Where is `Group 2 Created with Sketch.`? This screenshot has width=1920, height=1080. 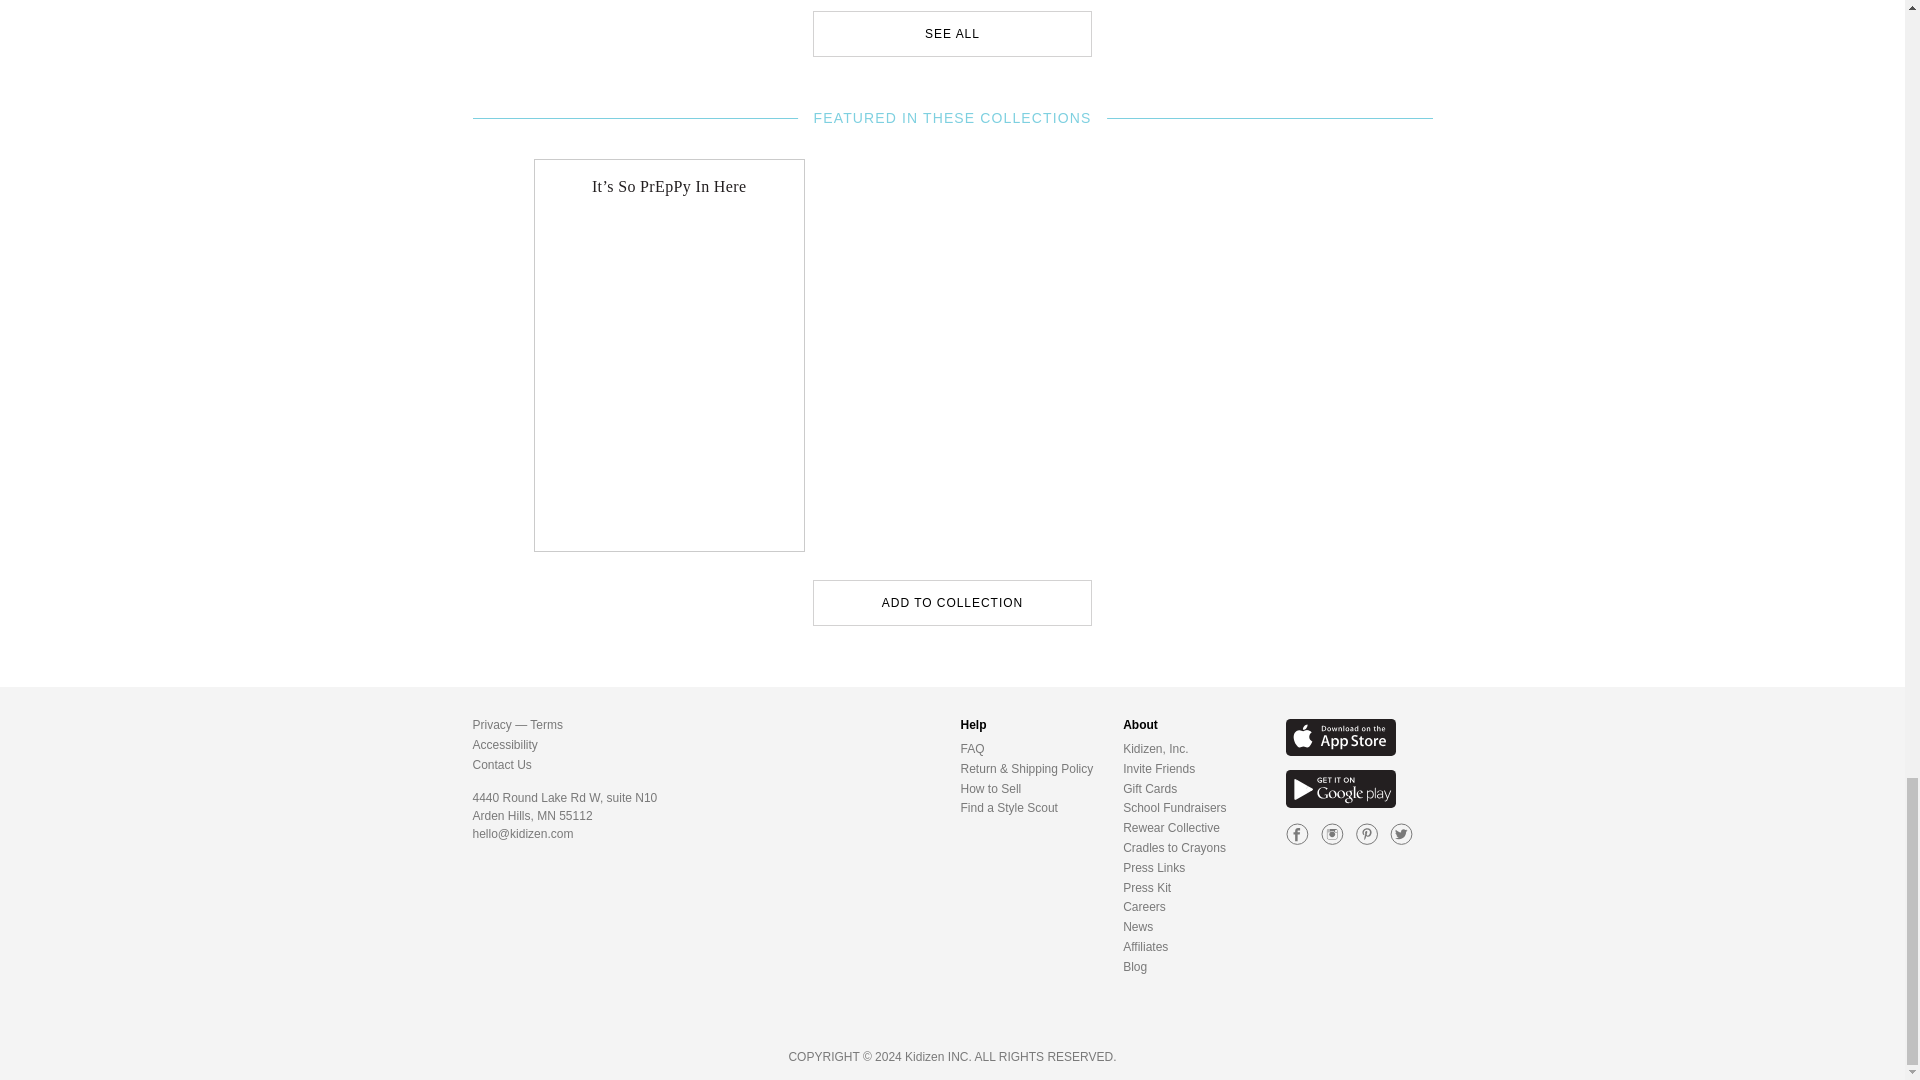 Group 2 Created with Sketch. is located at coordinates (1298, 833).